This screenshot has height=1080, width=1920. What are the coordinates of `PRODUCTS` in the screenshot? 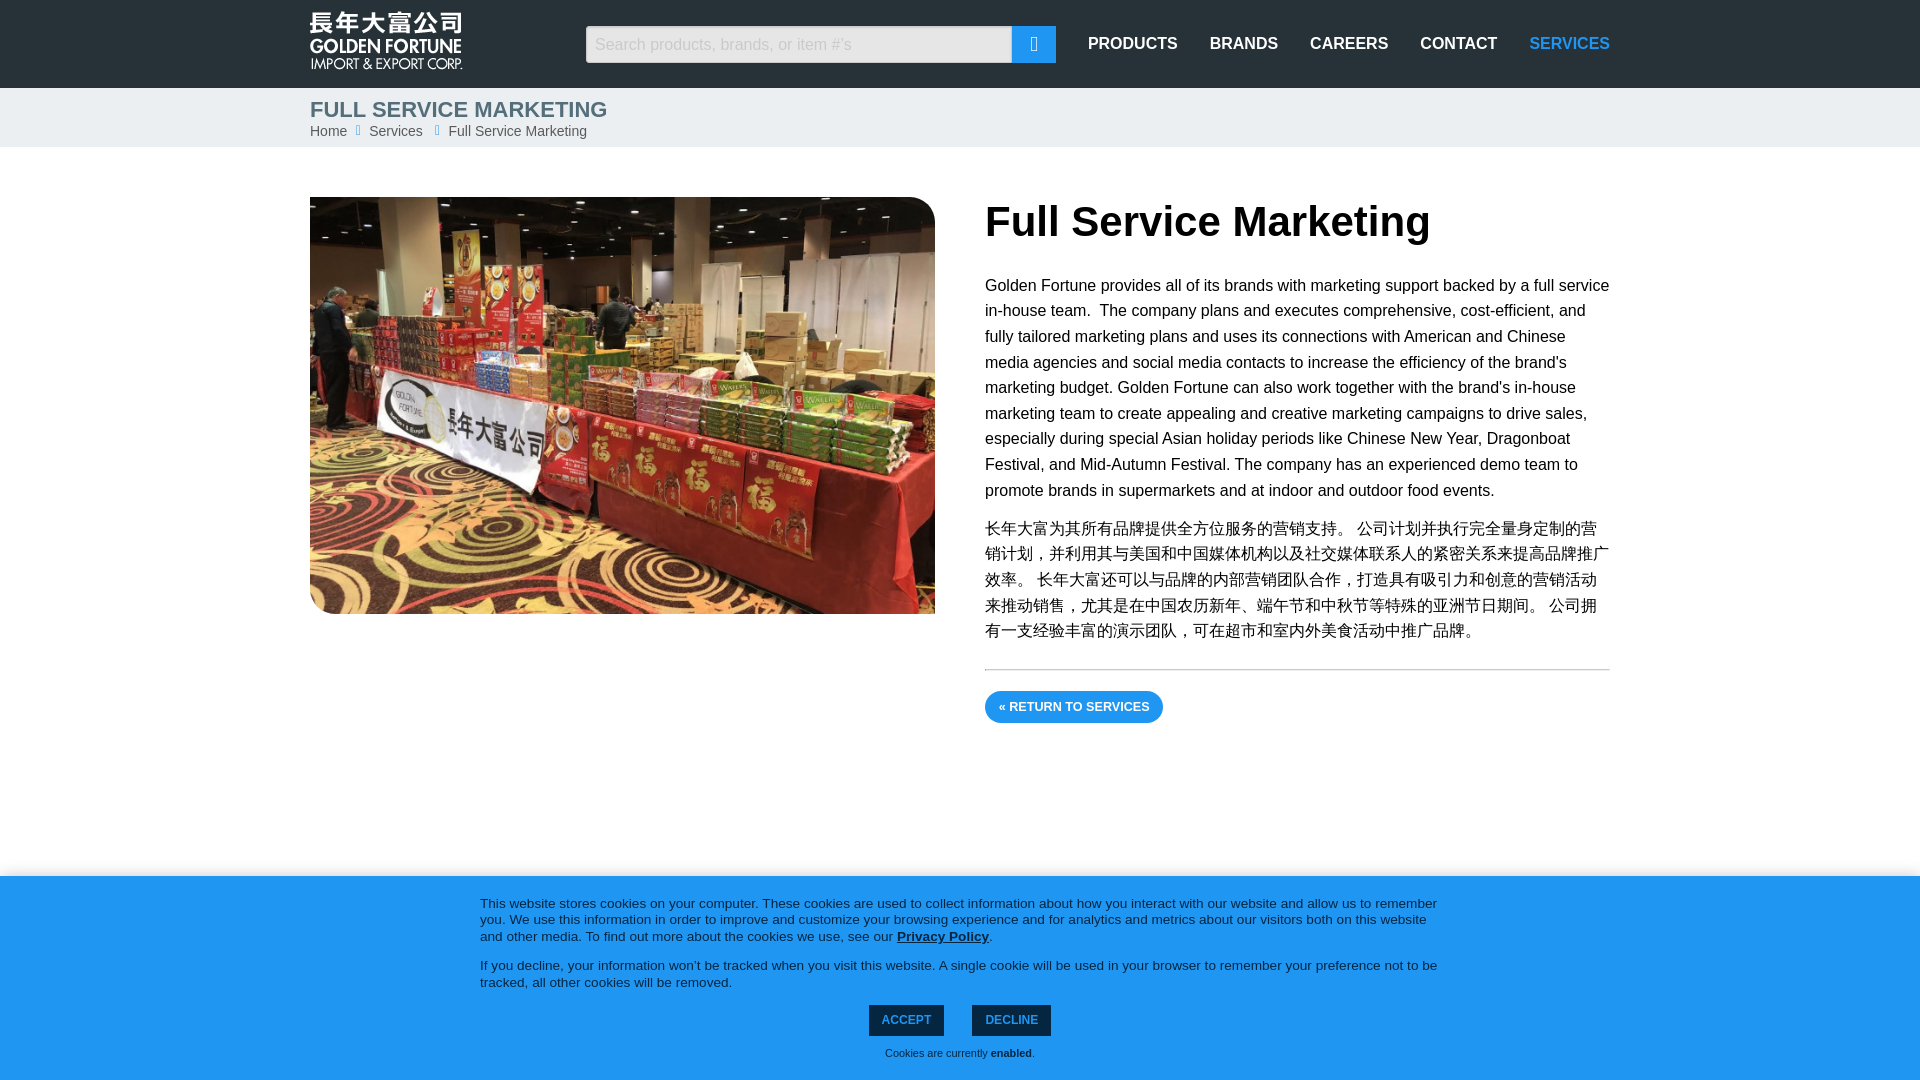 It's located at (1133, 994).